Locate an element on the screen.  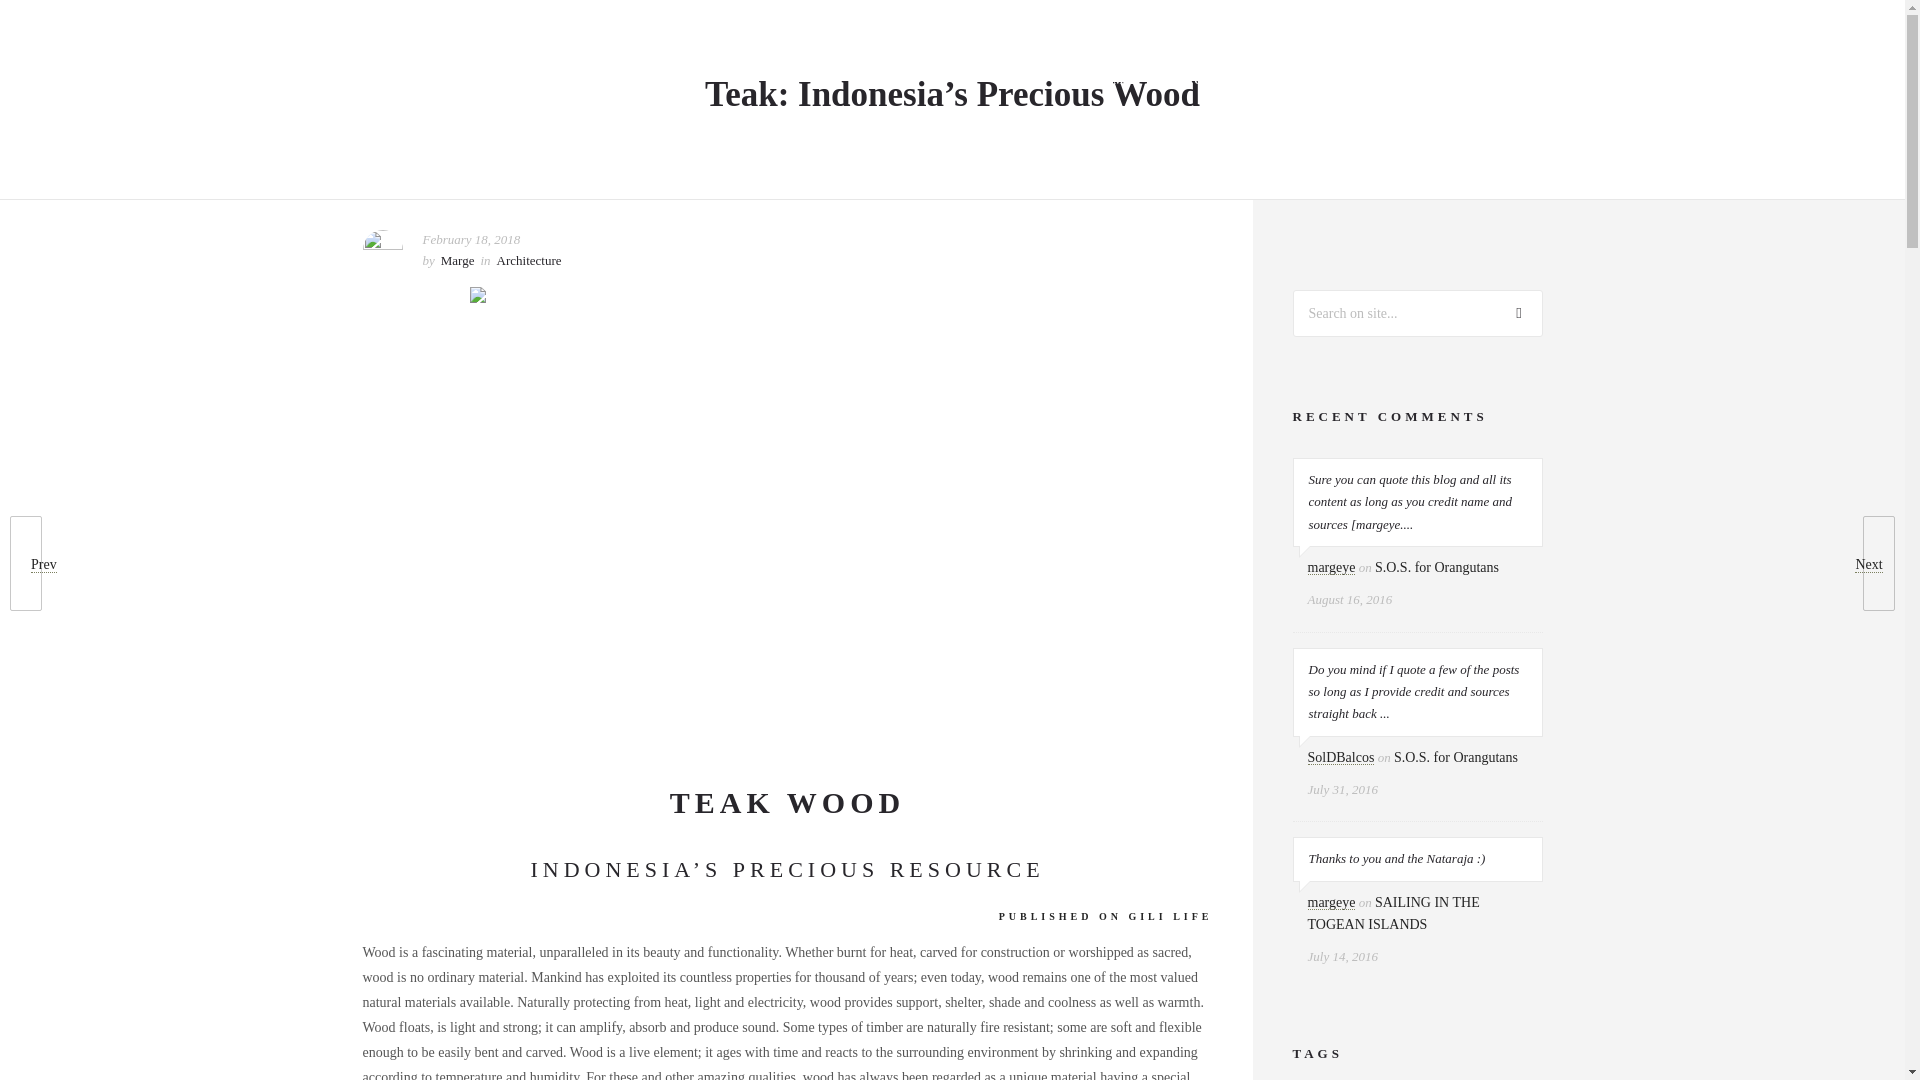
S.O.S. for Orangutans is located at coordinates (1436, 567).